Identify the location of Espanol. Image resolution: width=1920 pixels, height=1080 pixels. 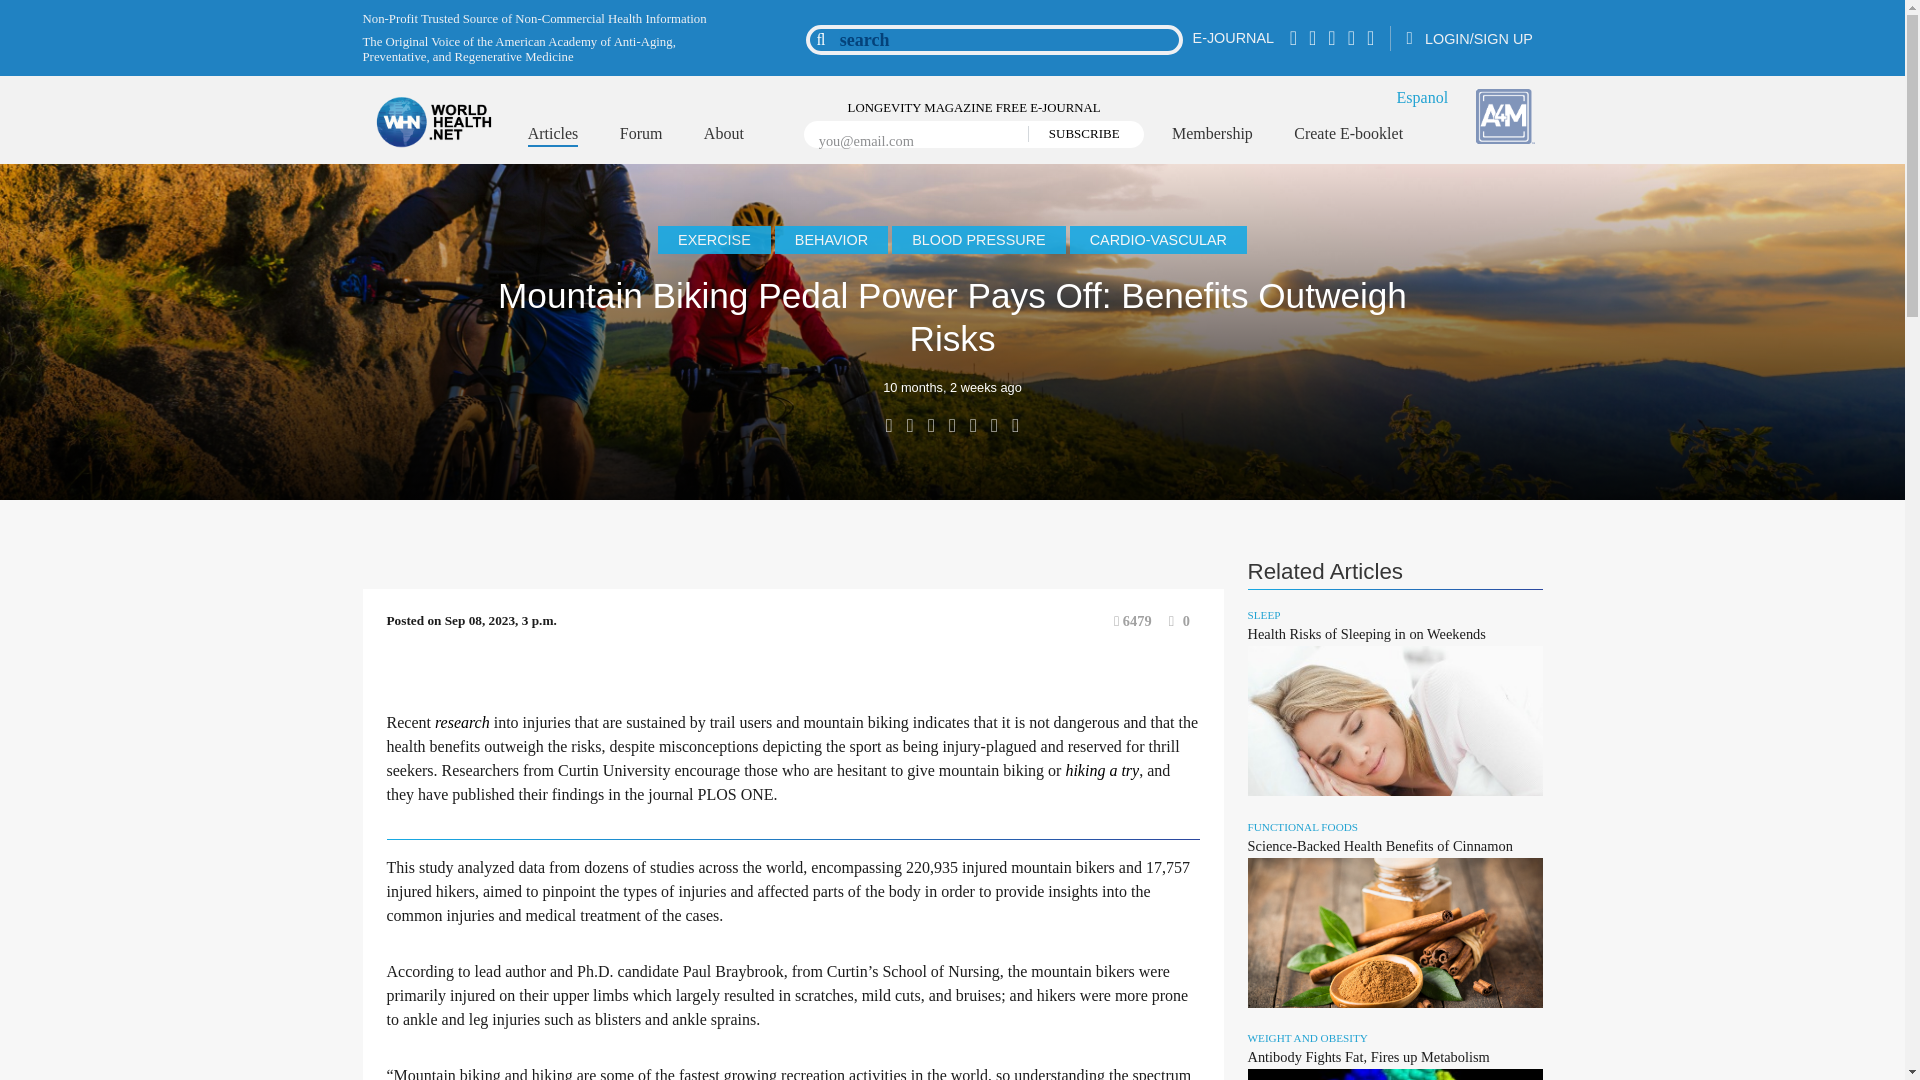
(1423, 96).